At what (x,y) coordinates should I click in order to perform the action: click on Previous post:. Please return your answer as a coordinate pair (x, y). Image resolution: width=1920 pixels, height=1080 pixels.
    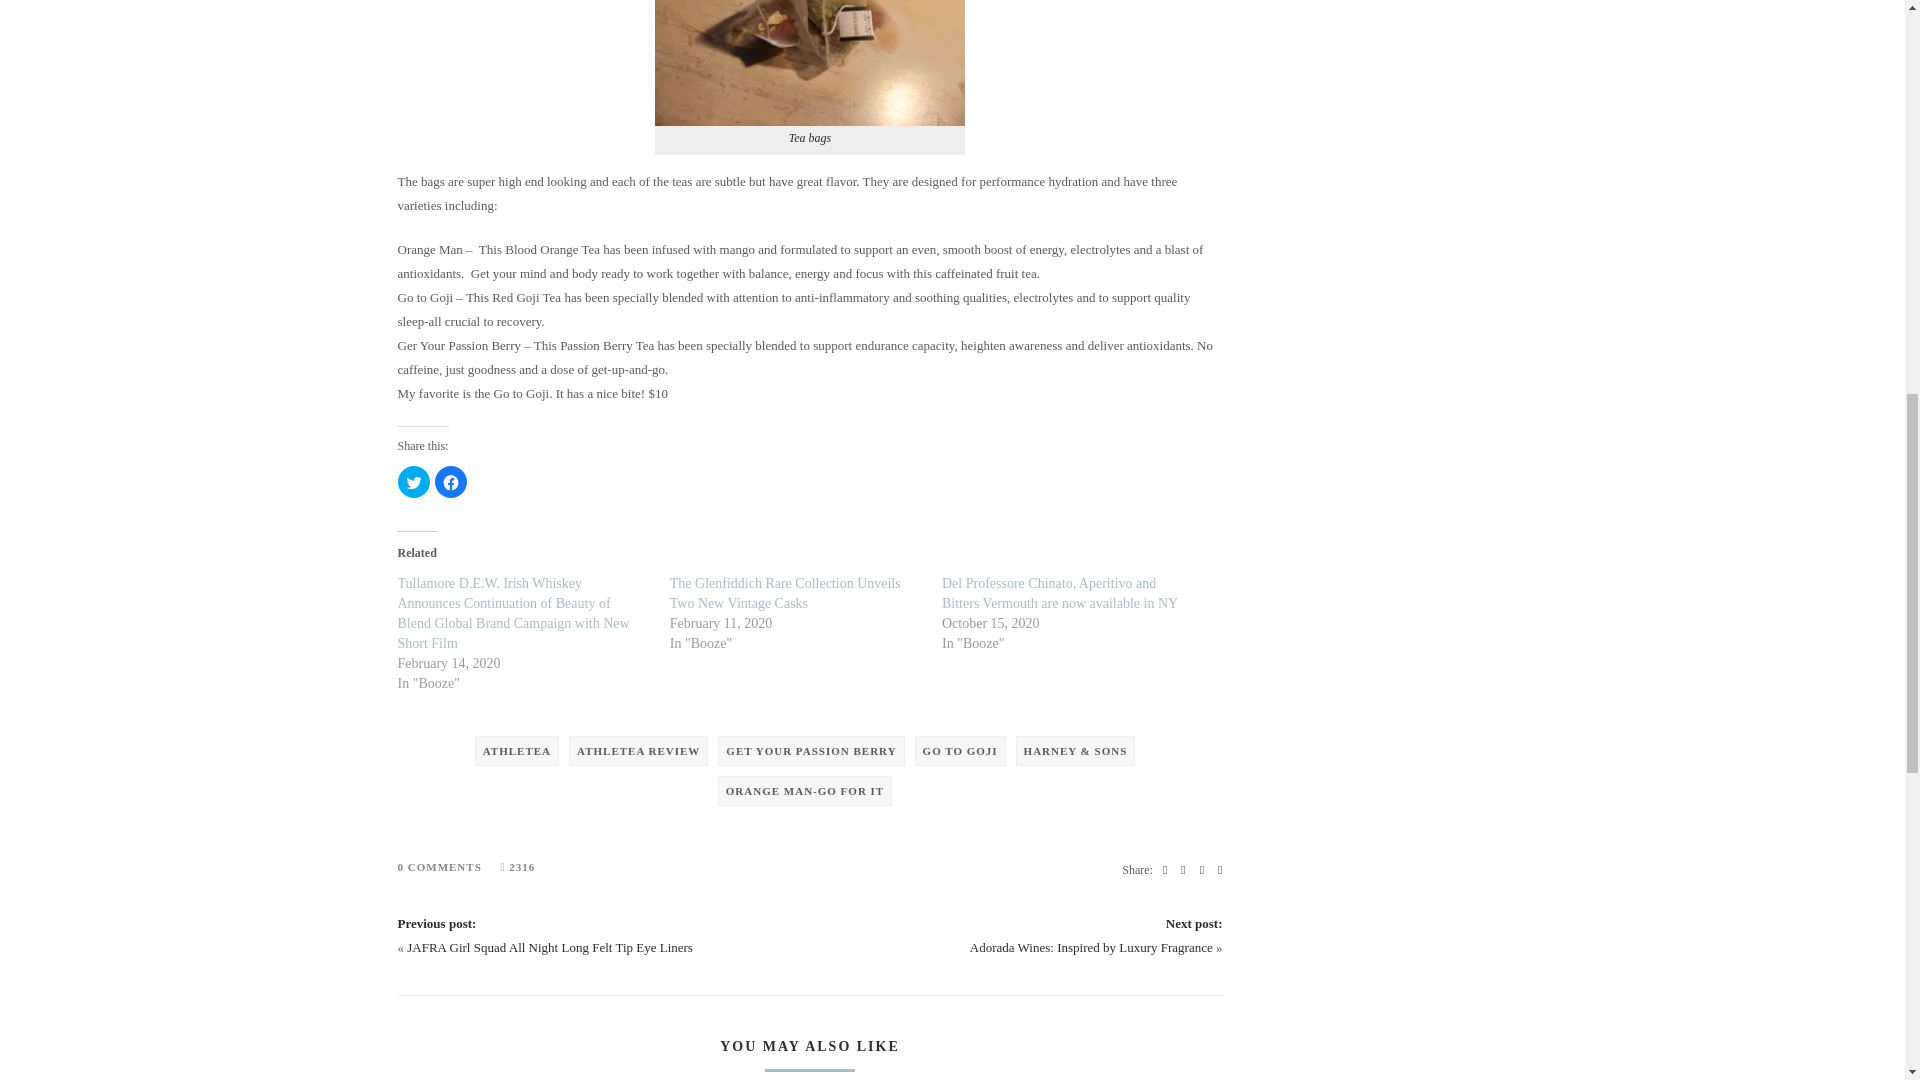
    Looking at the image, I should click on (436, 922).